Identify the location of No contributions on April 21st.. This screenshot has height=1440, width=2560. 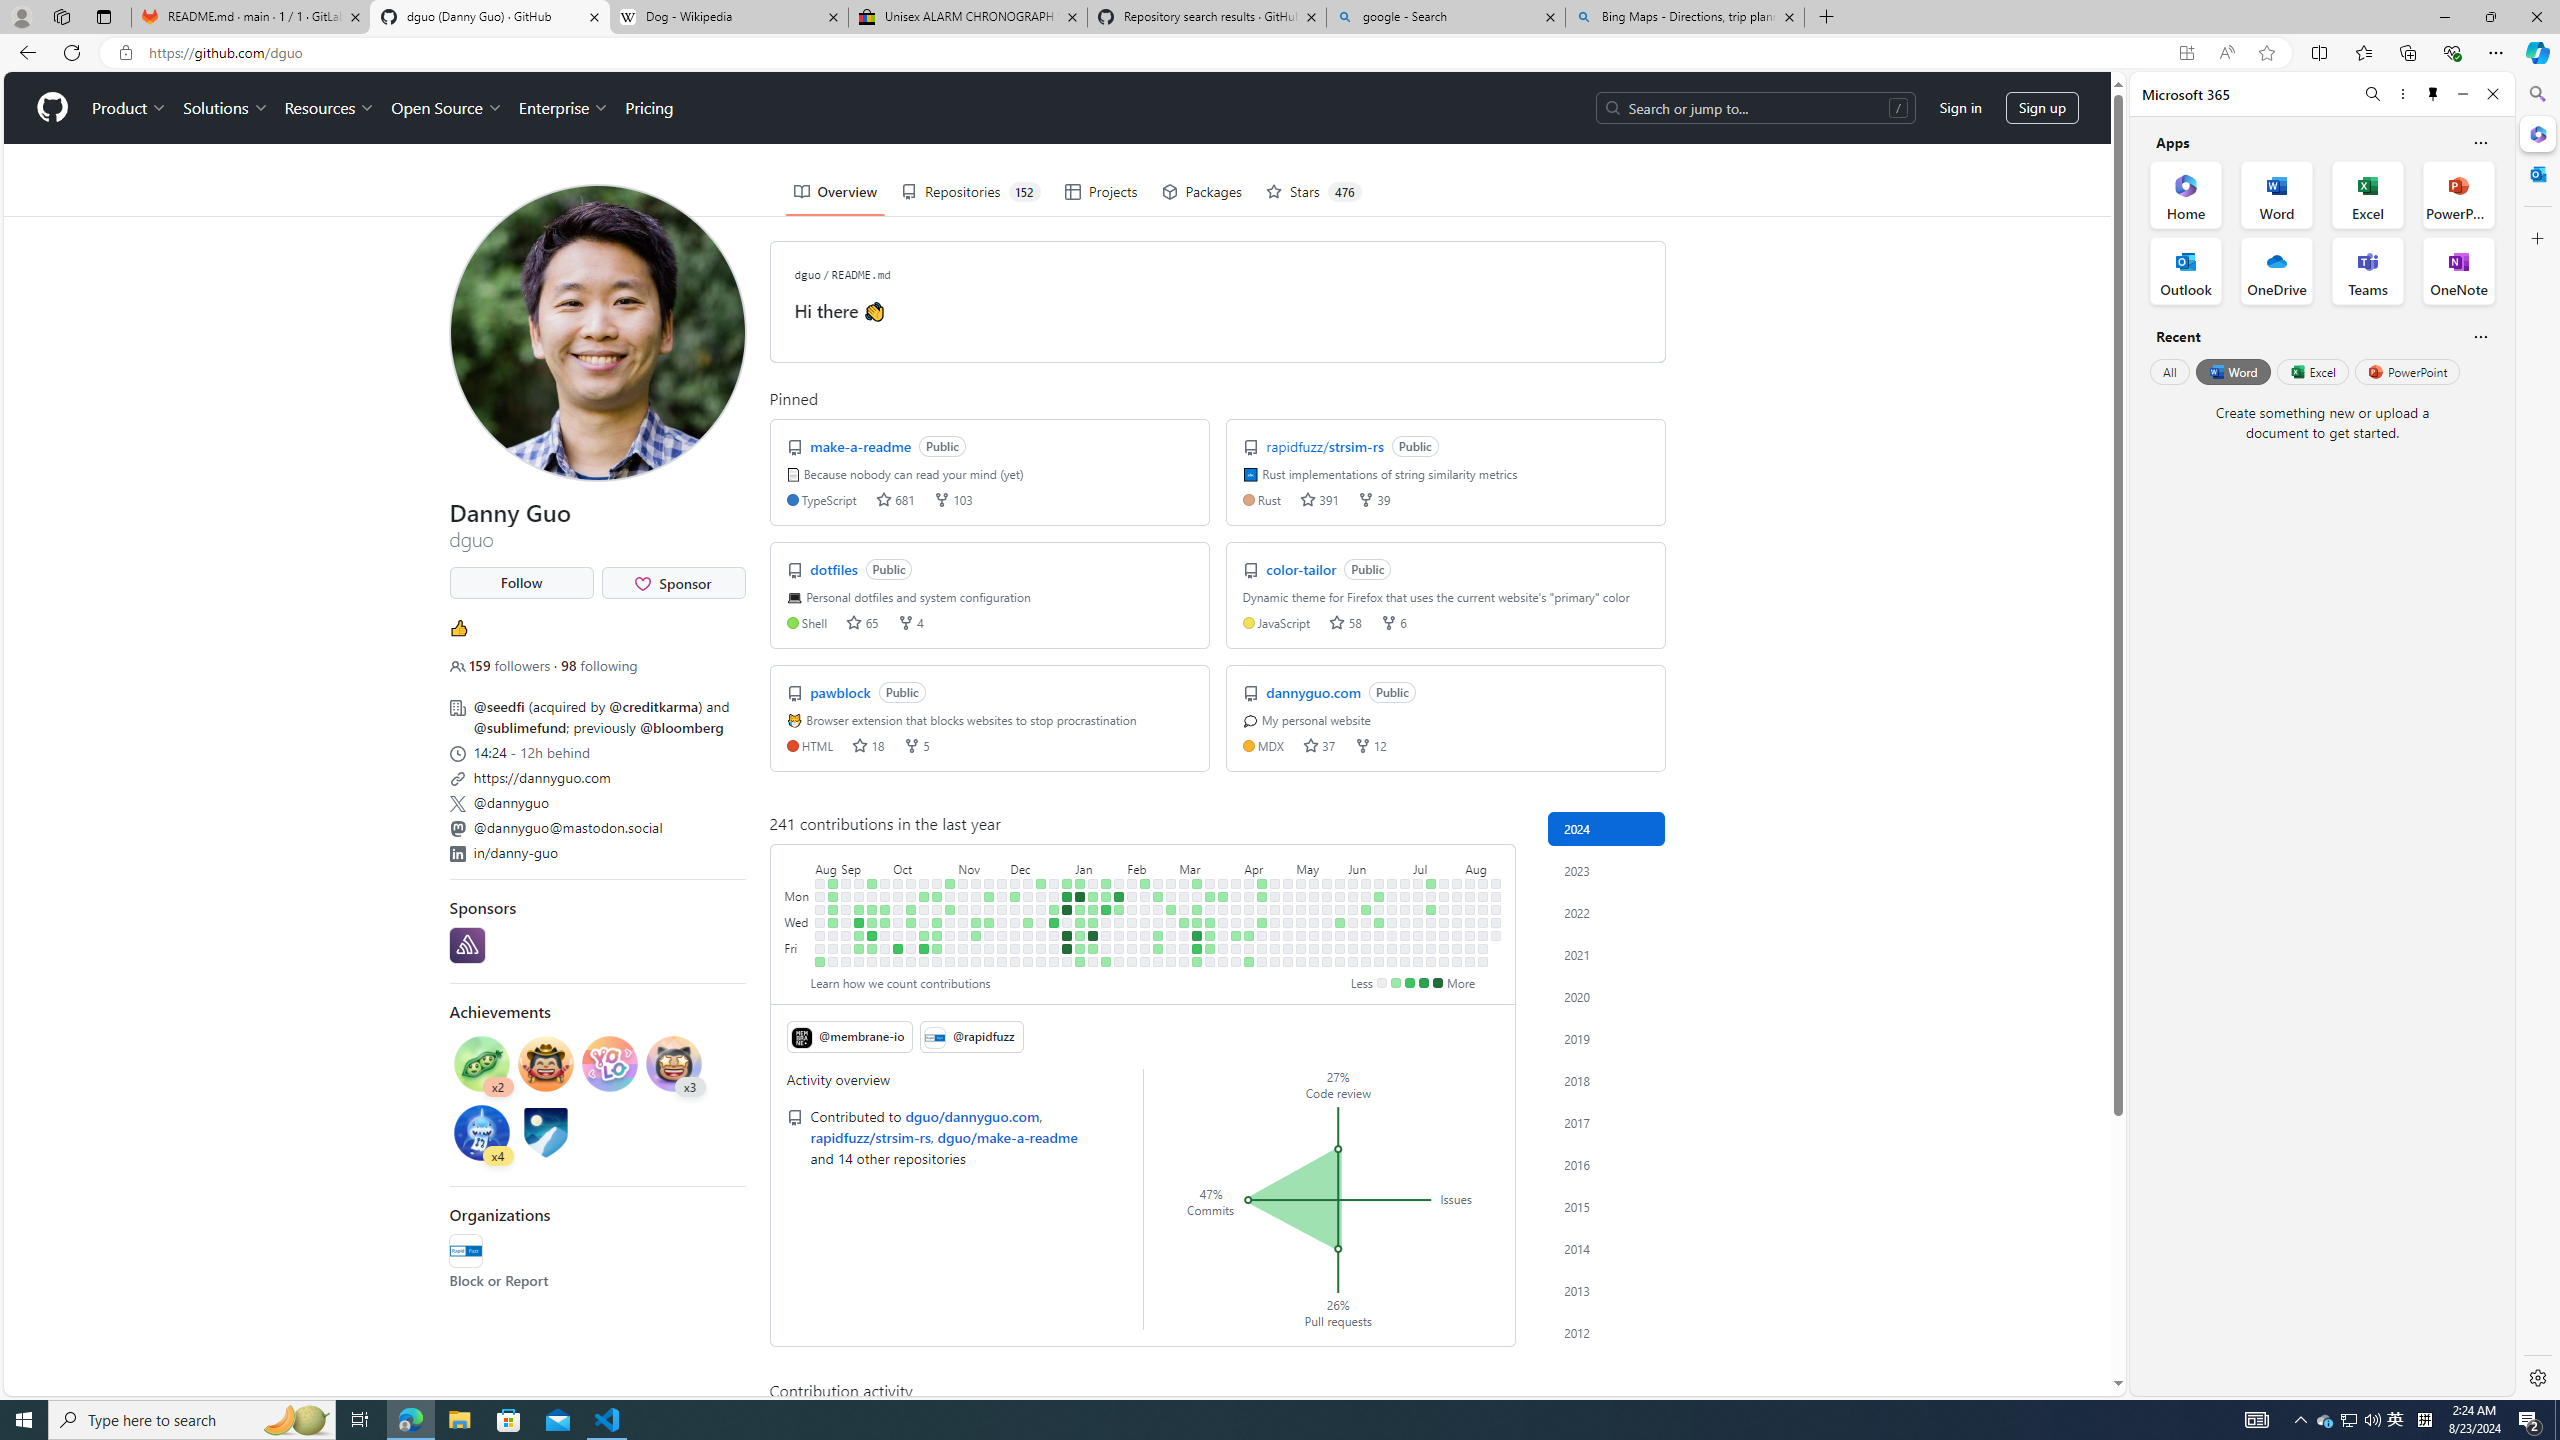
(1274, 883).